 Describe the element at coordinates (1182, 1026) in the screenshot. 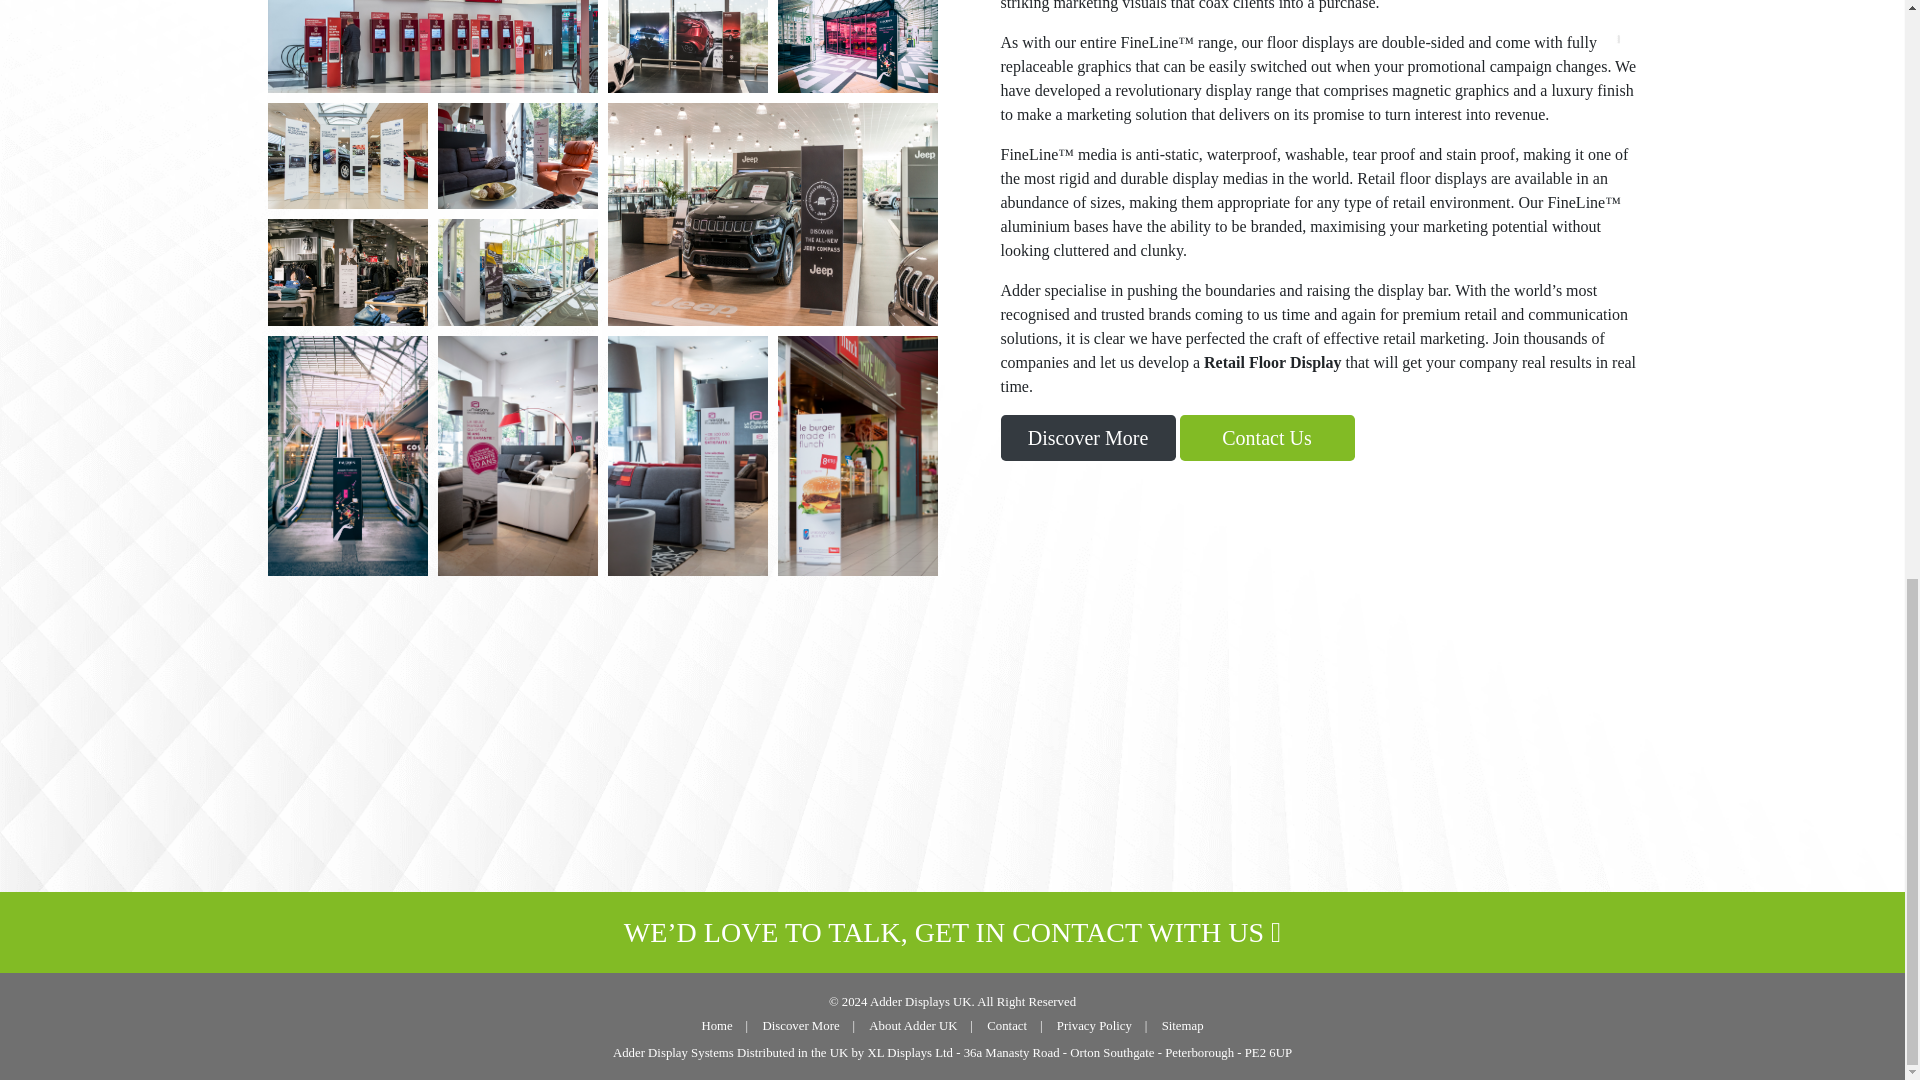

I see `Sitemap` at that location.